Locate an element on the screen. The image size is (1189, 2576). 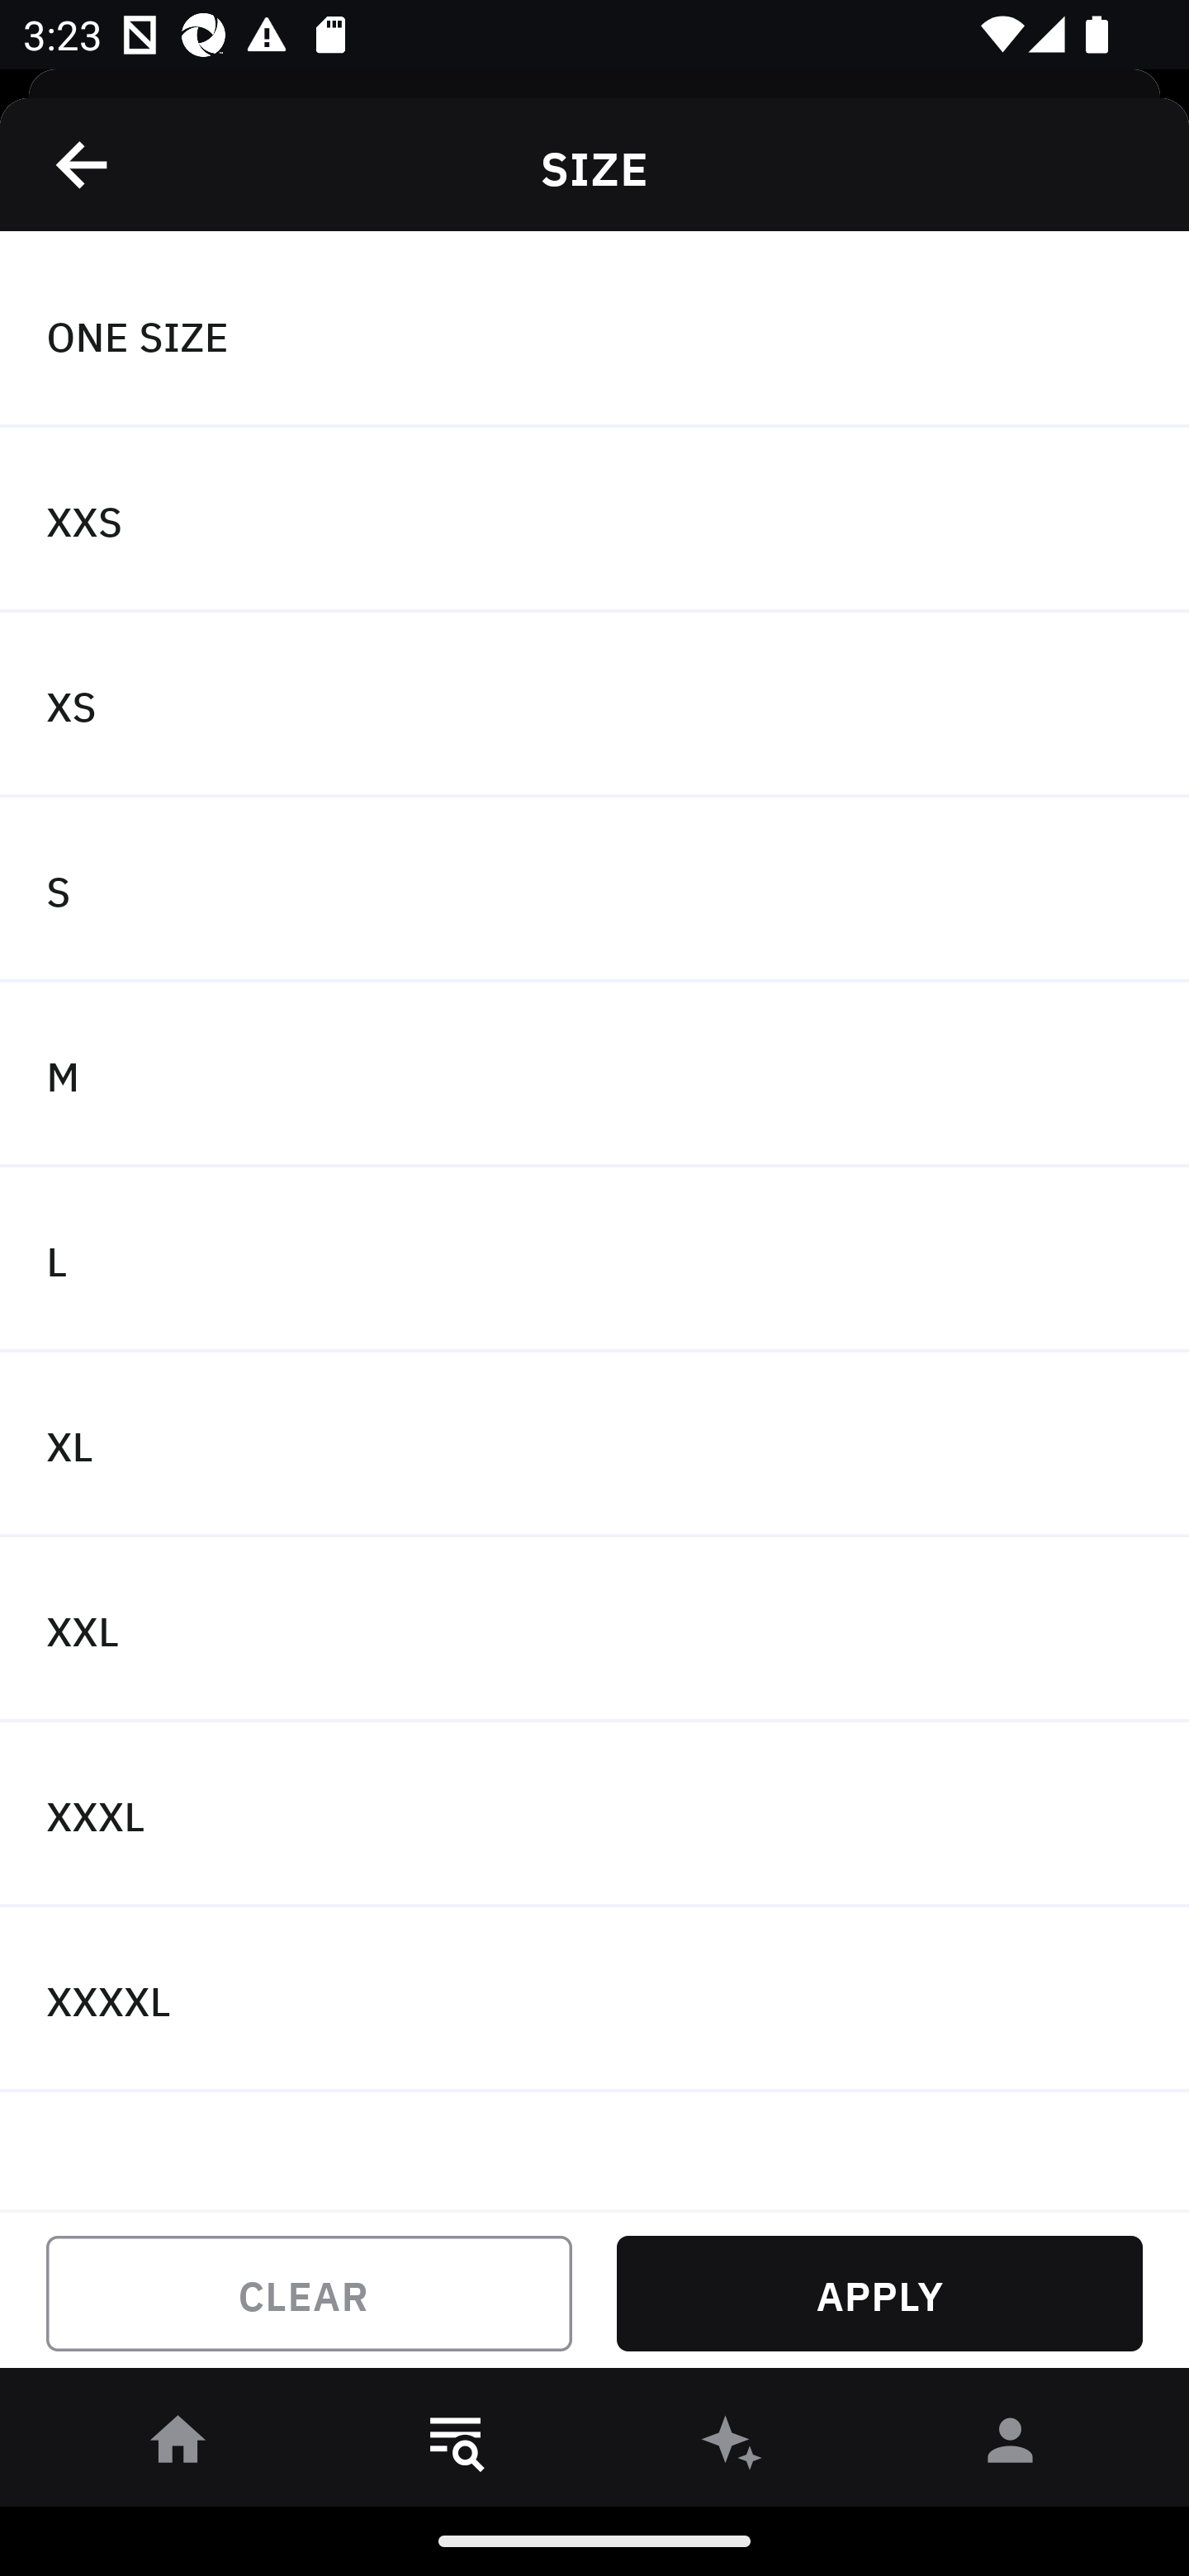
M is located at coordinates (594, 1073).